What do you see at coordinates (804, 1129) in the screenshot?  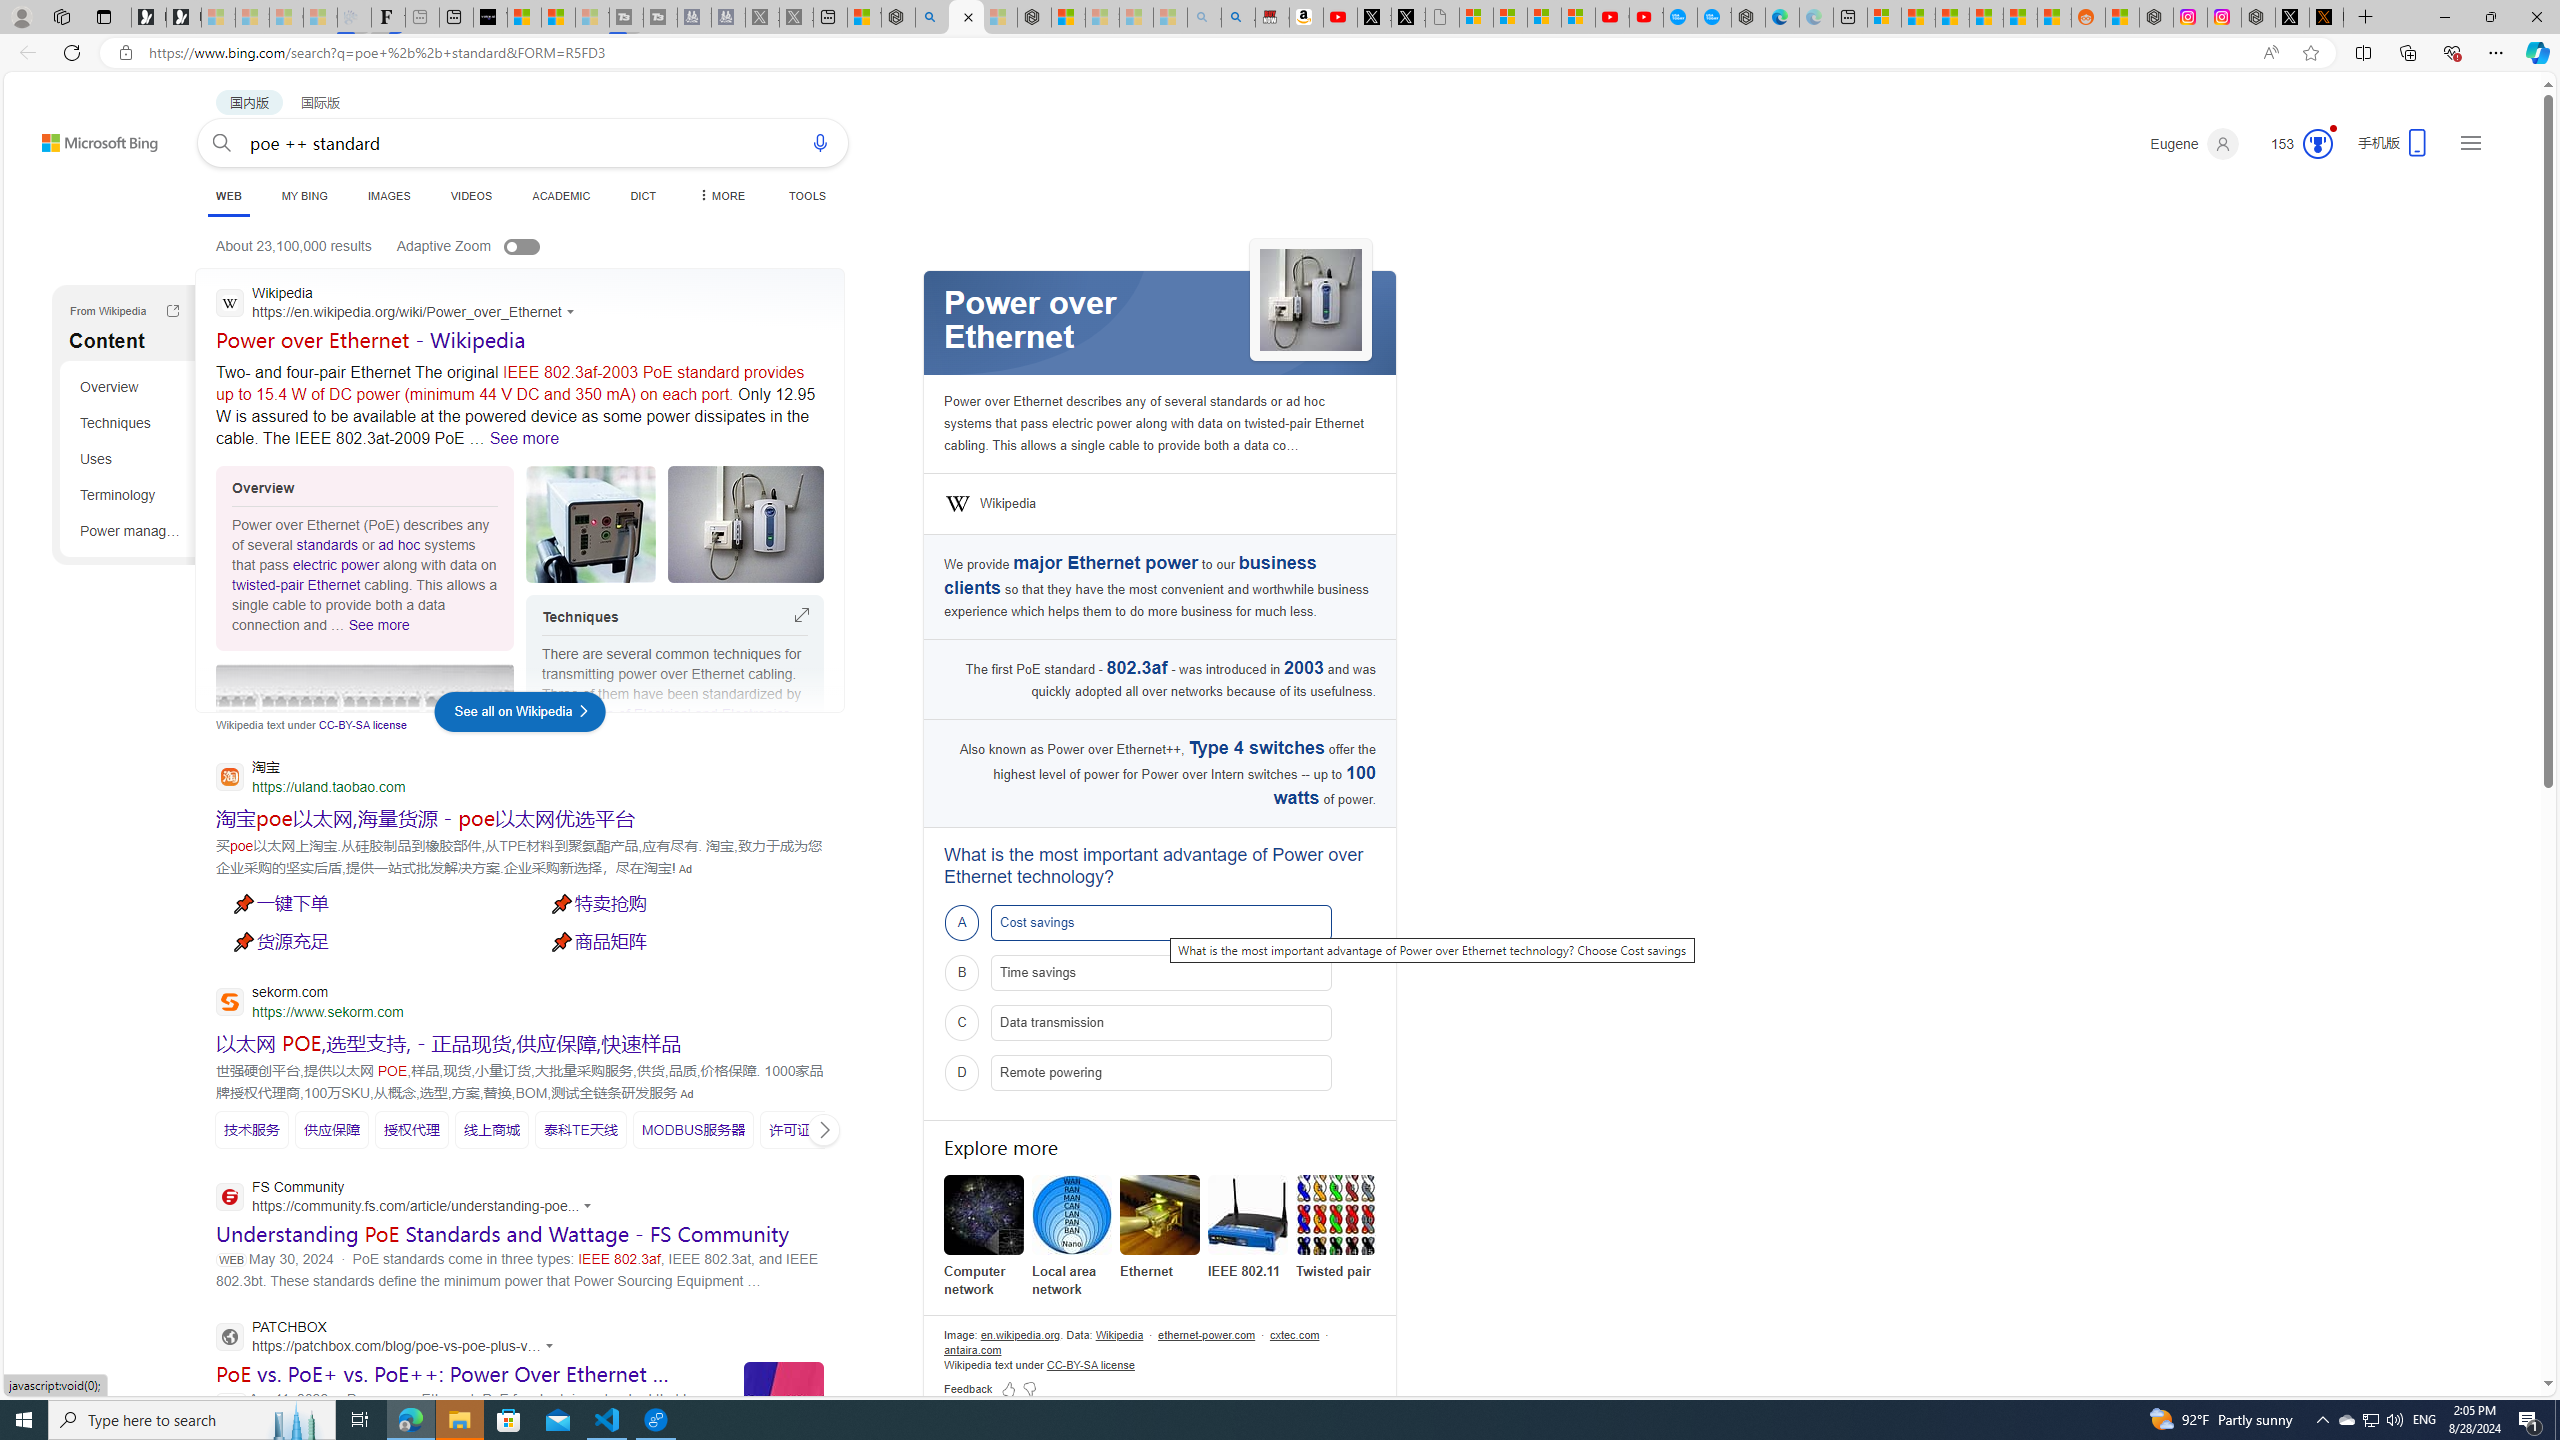 I see `SERP,5932` at bounding box center [804, 1129].